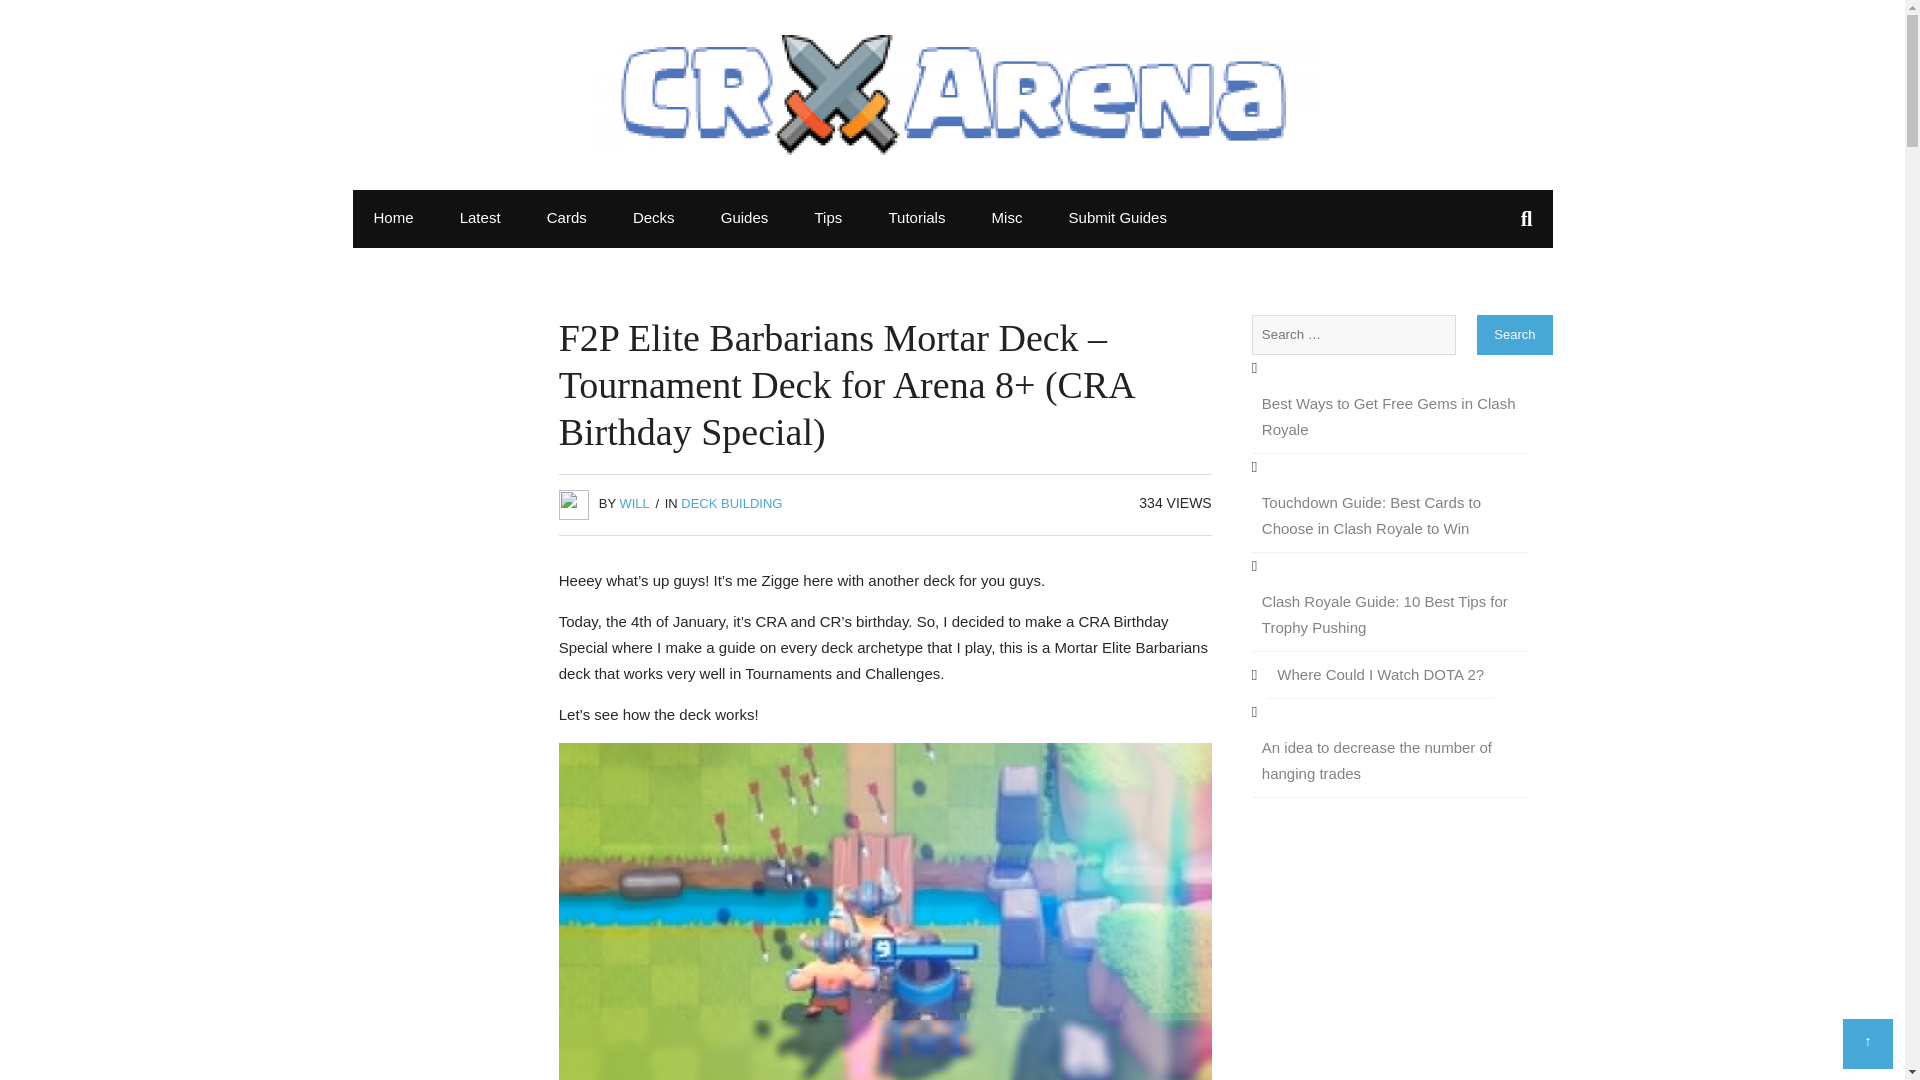 This screenshot has width=1920, height=1080. Describe the element at coordinates (1008, 218) in the screenshot. I see `Misc` at that location.